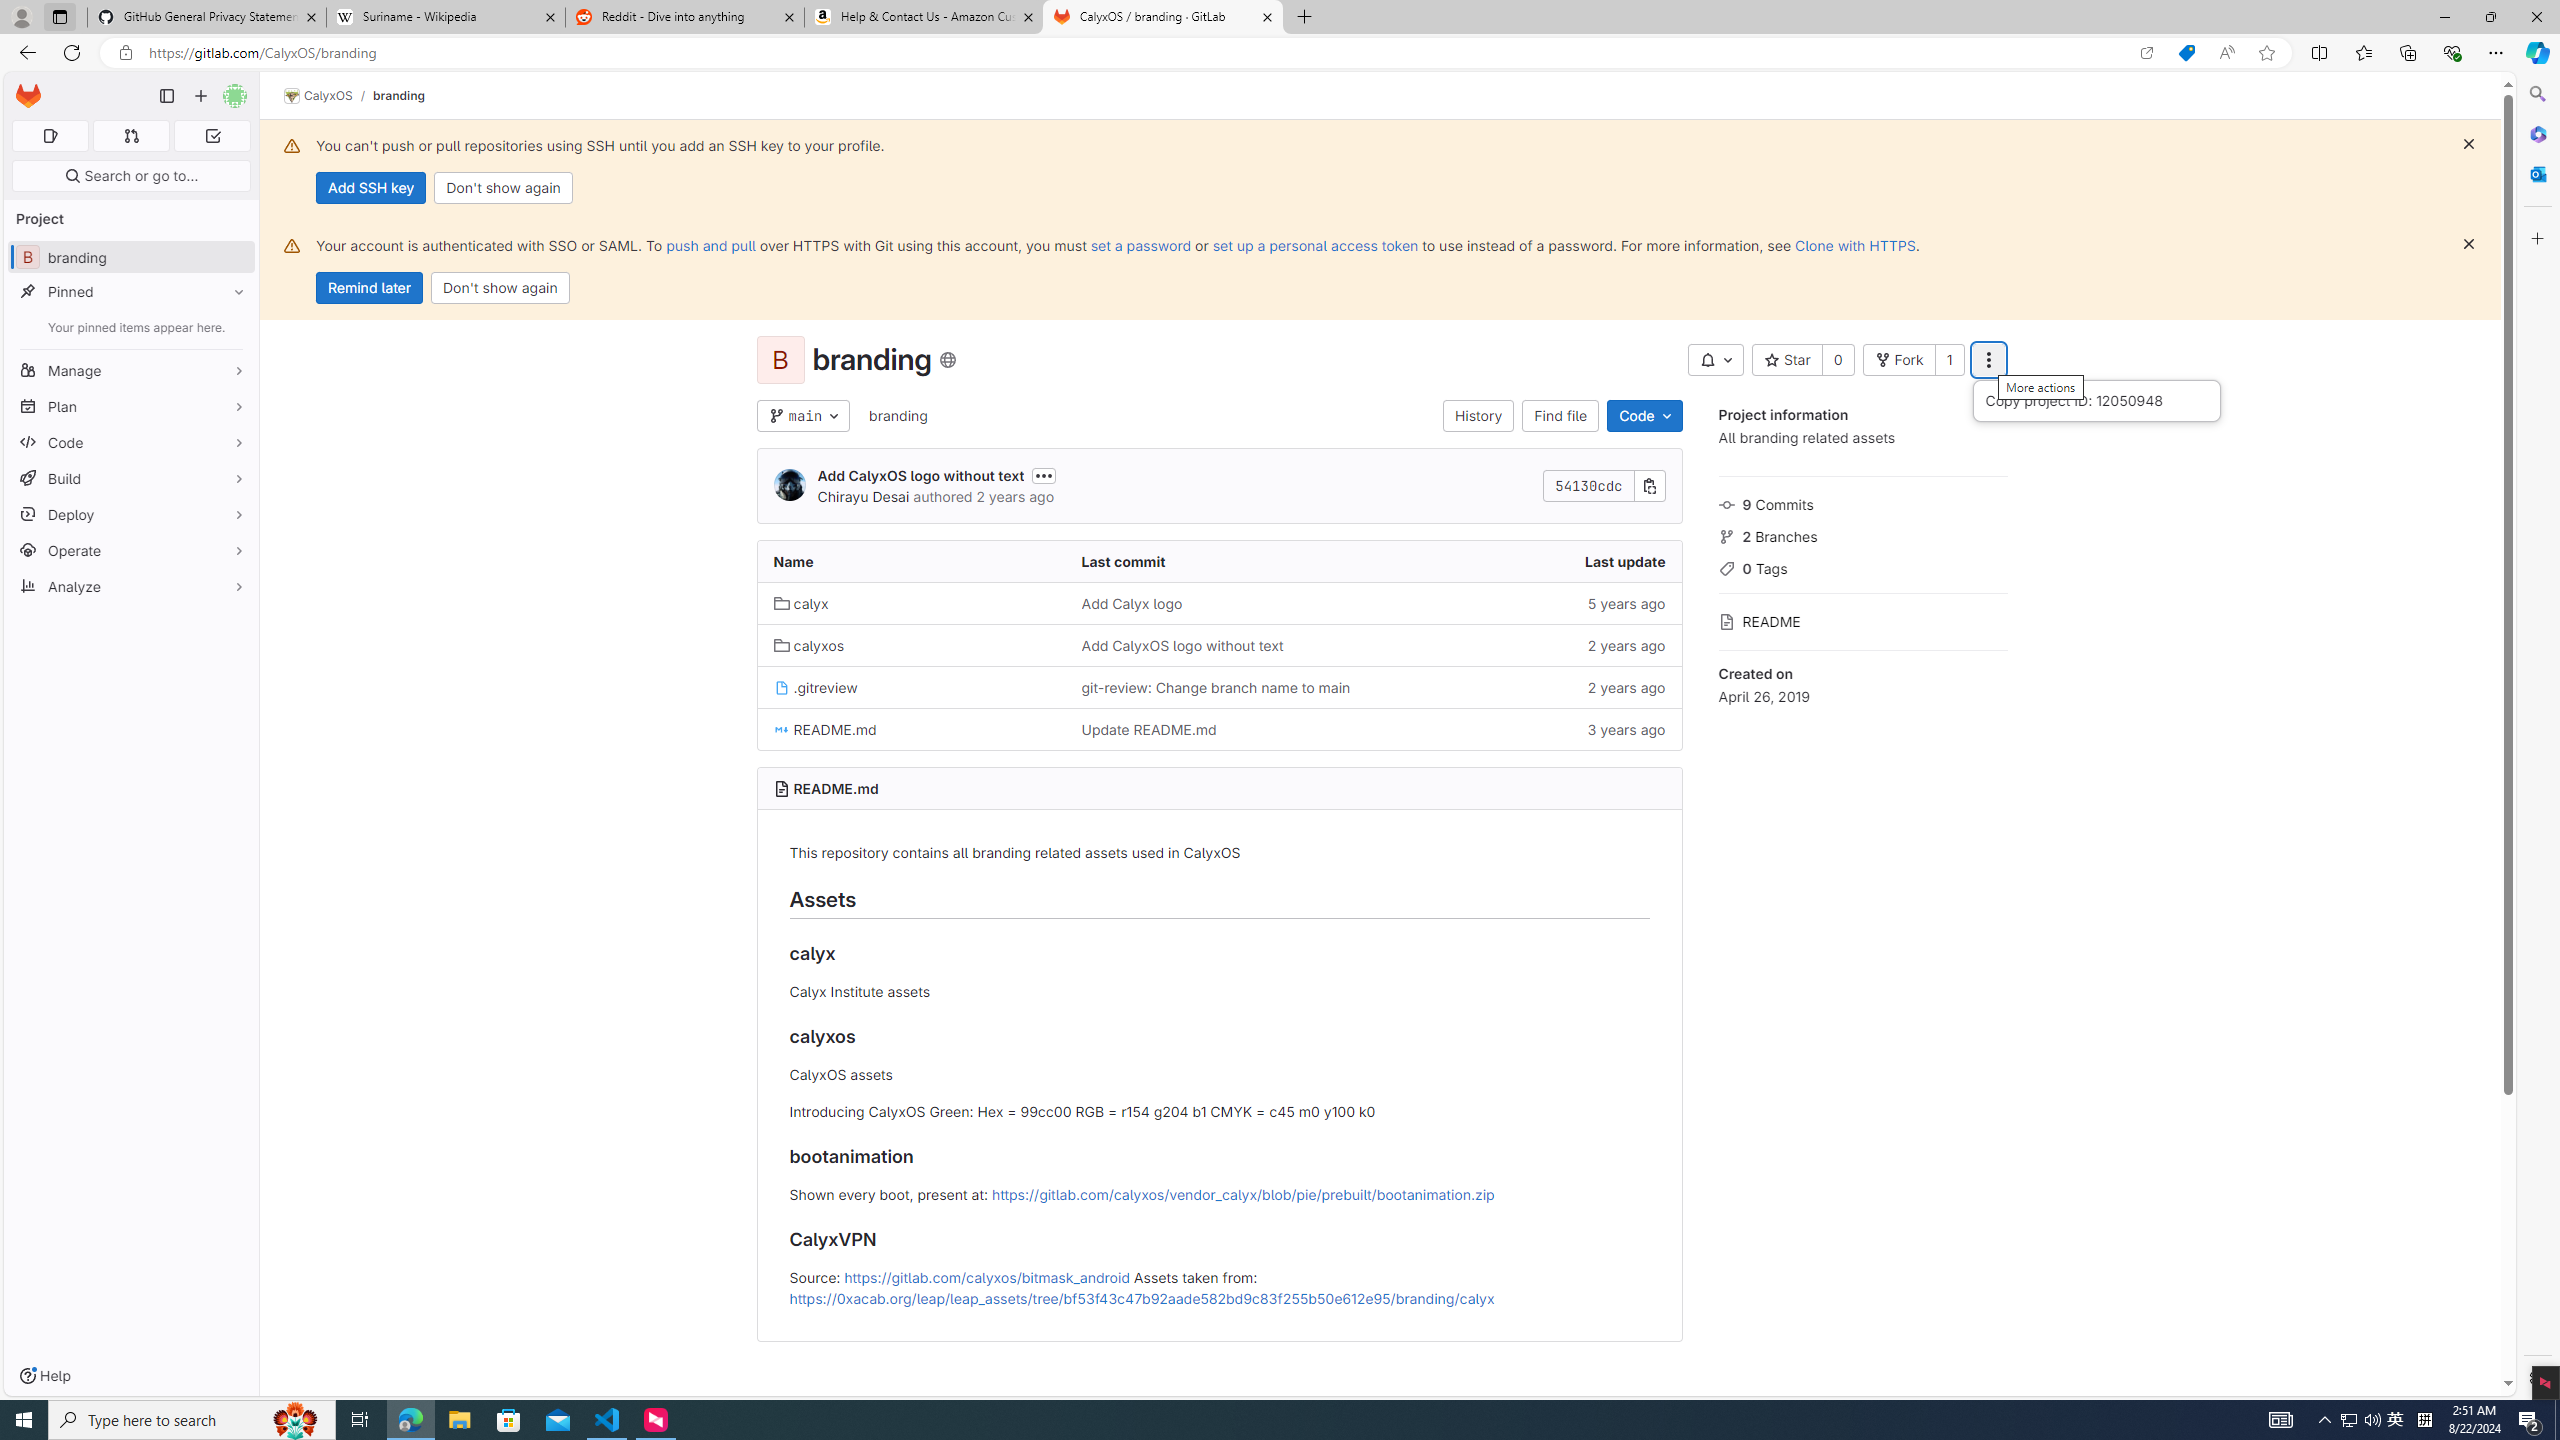  What do you see at coordinates (1862, 502) in the screenshot?
I see `9 Commits` at bounding box center [1862, 502].